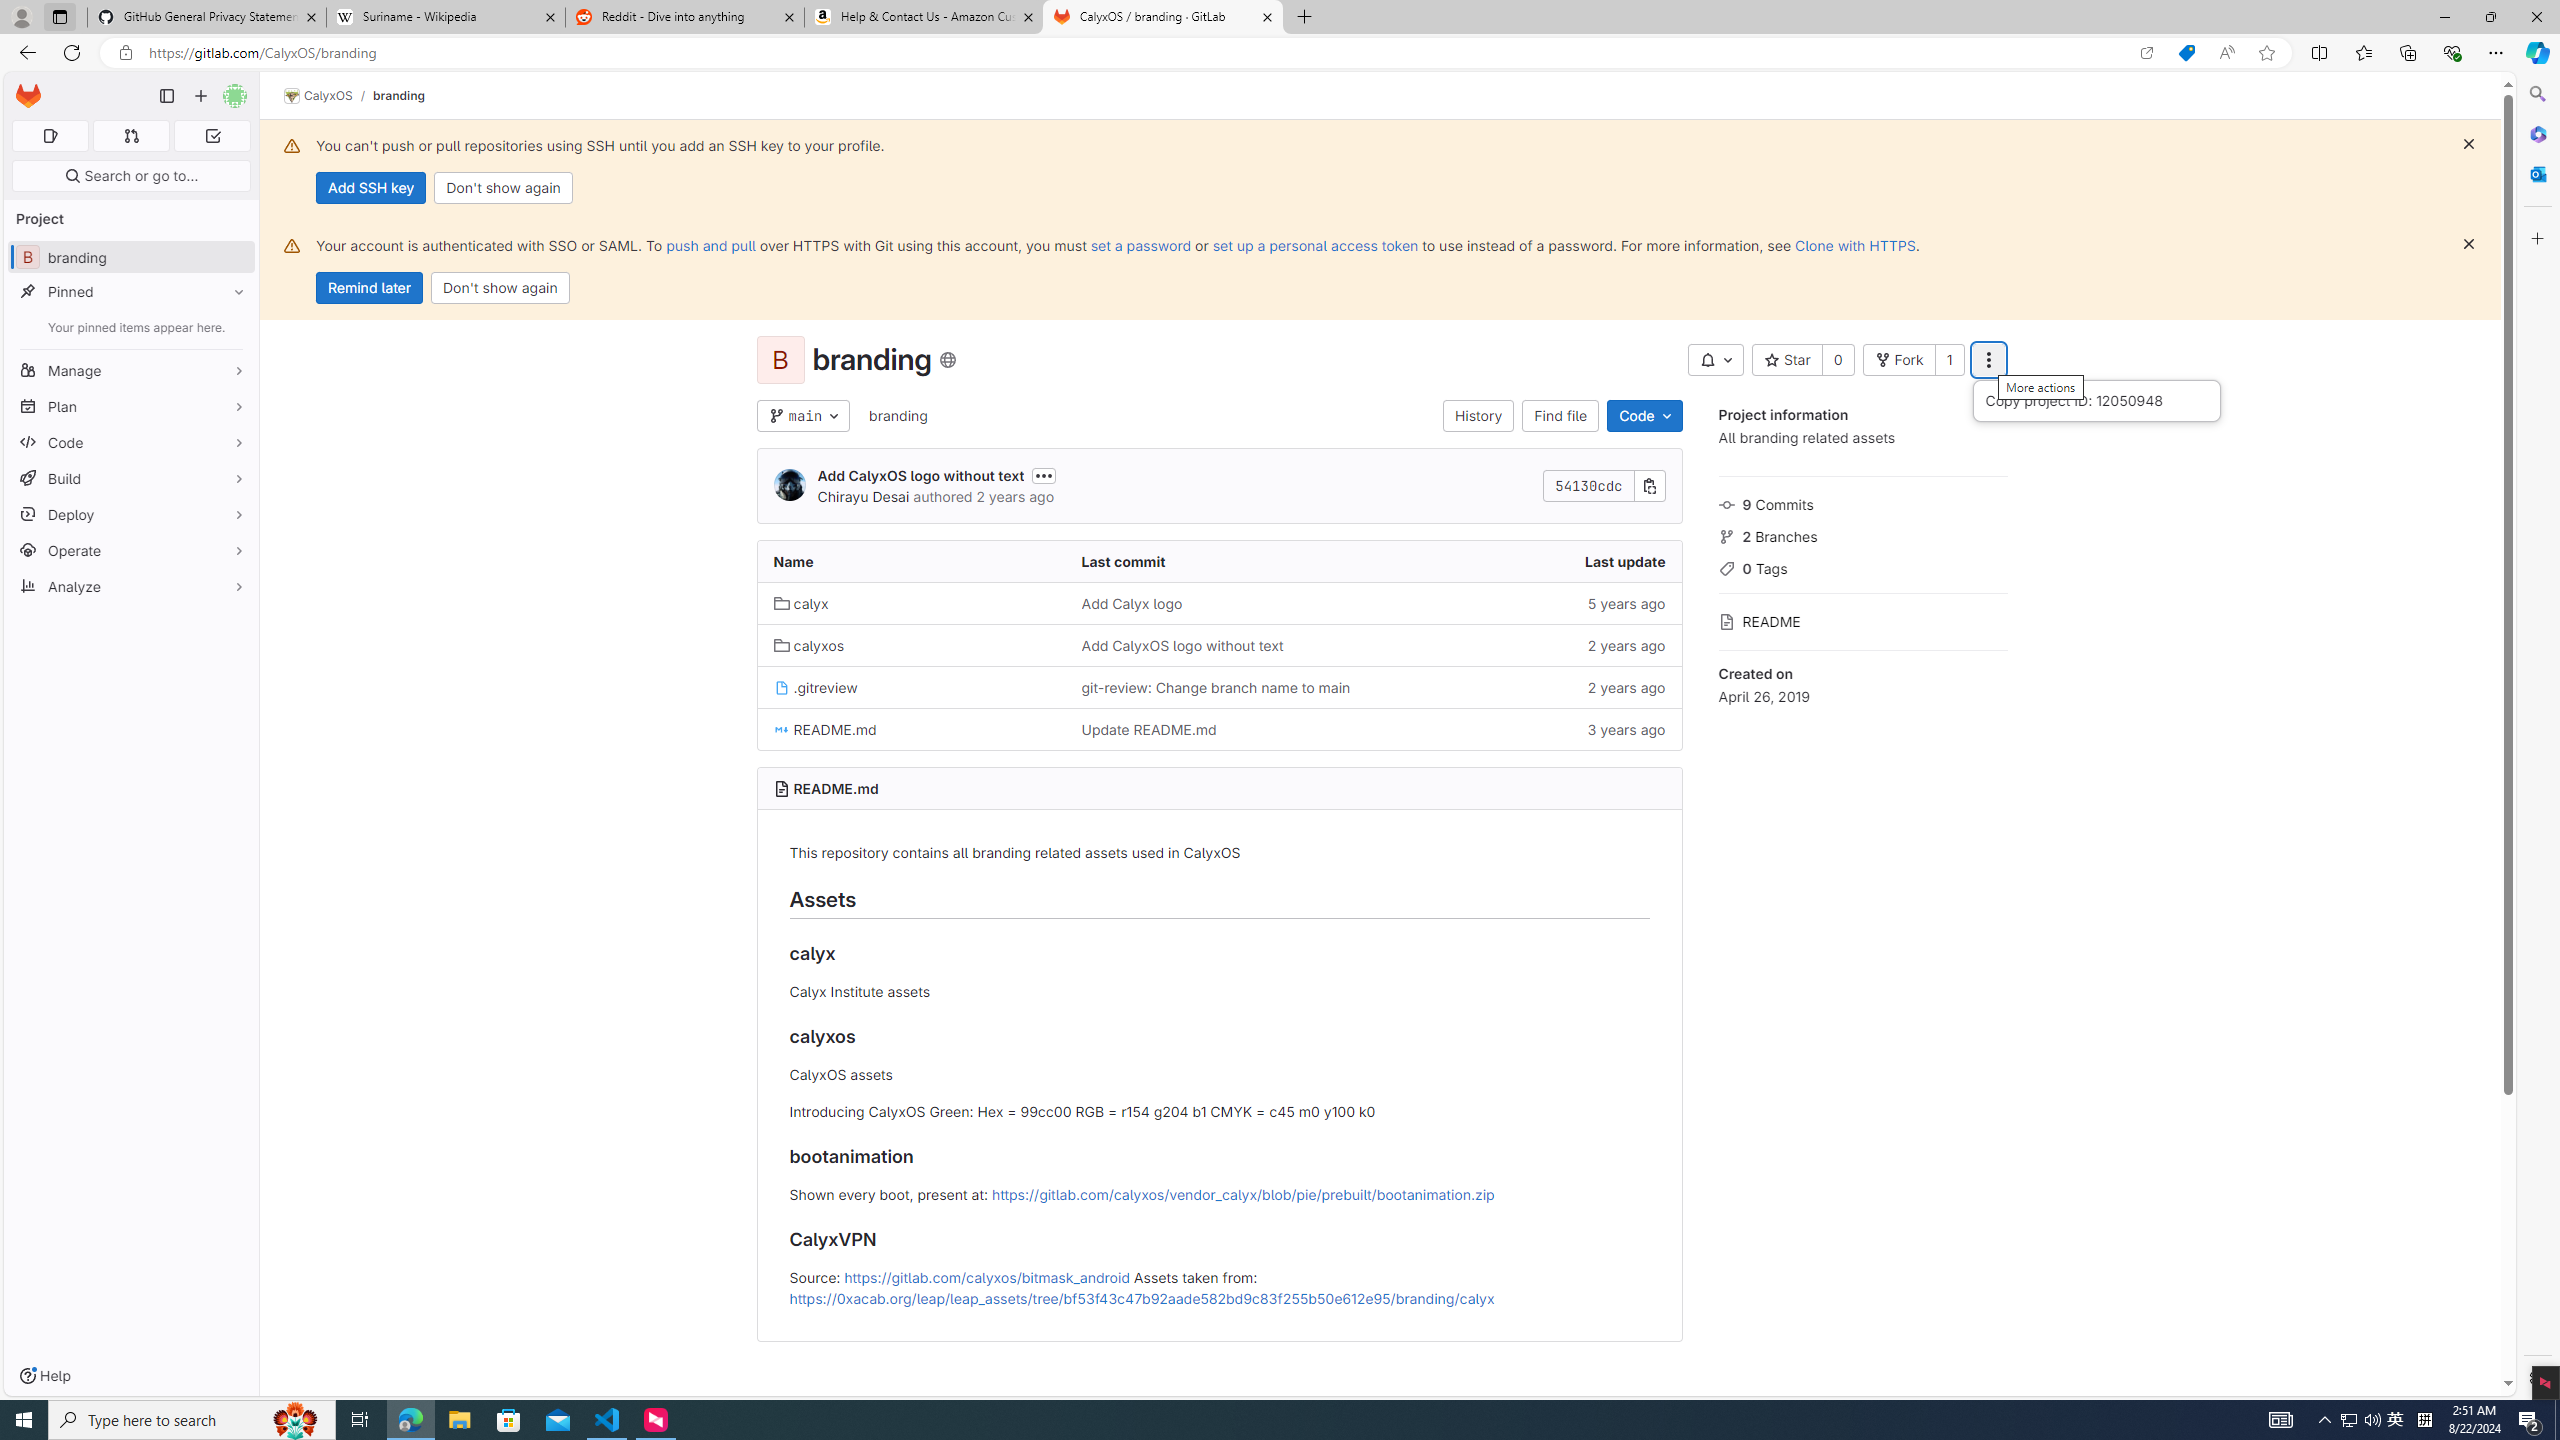  What do you see at coordinates (1862, 502) in the screenshot?
I see `9 Commits` at bounding box center [1862, 502].